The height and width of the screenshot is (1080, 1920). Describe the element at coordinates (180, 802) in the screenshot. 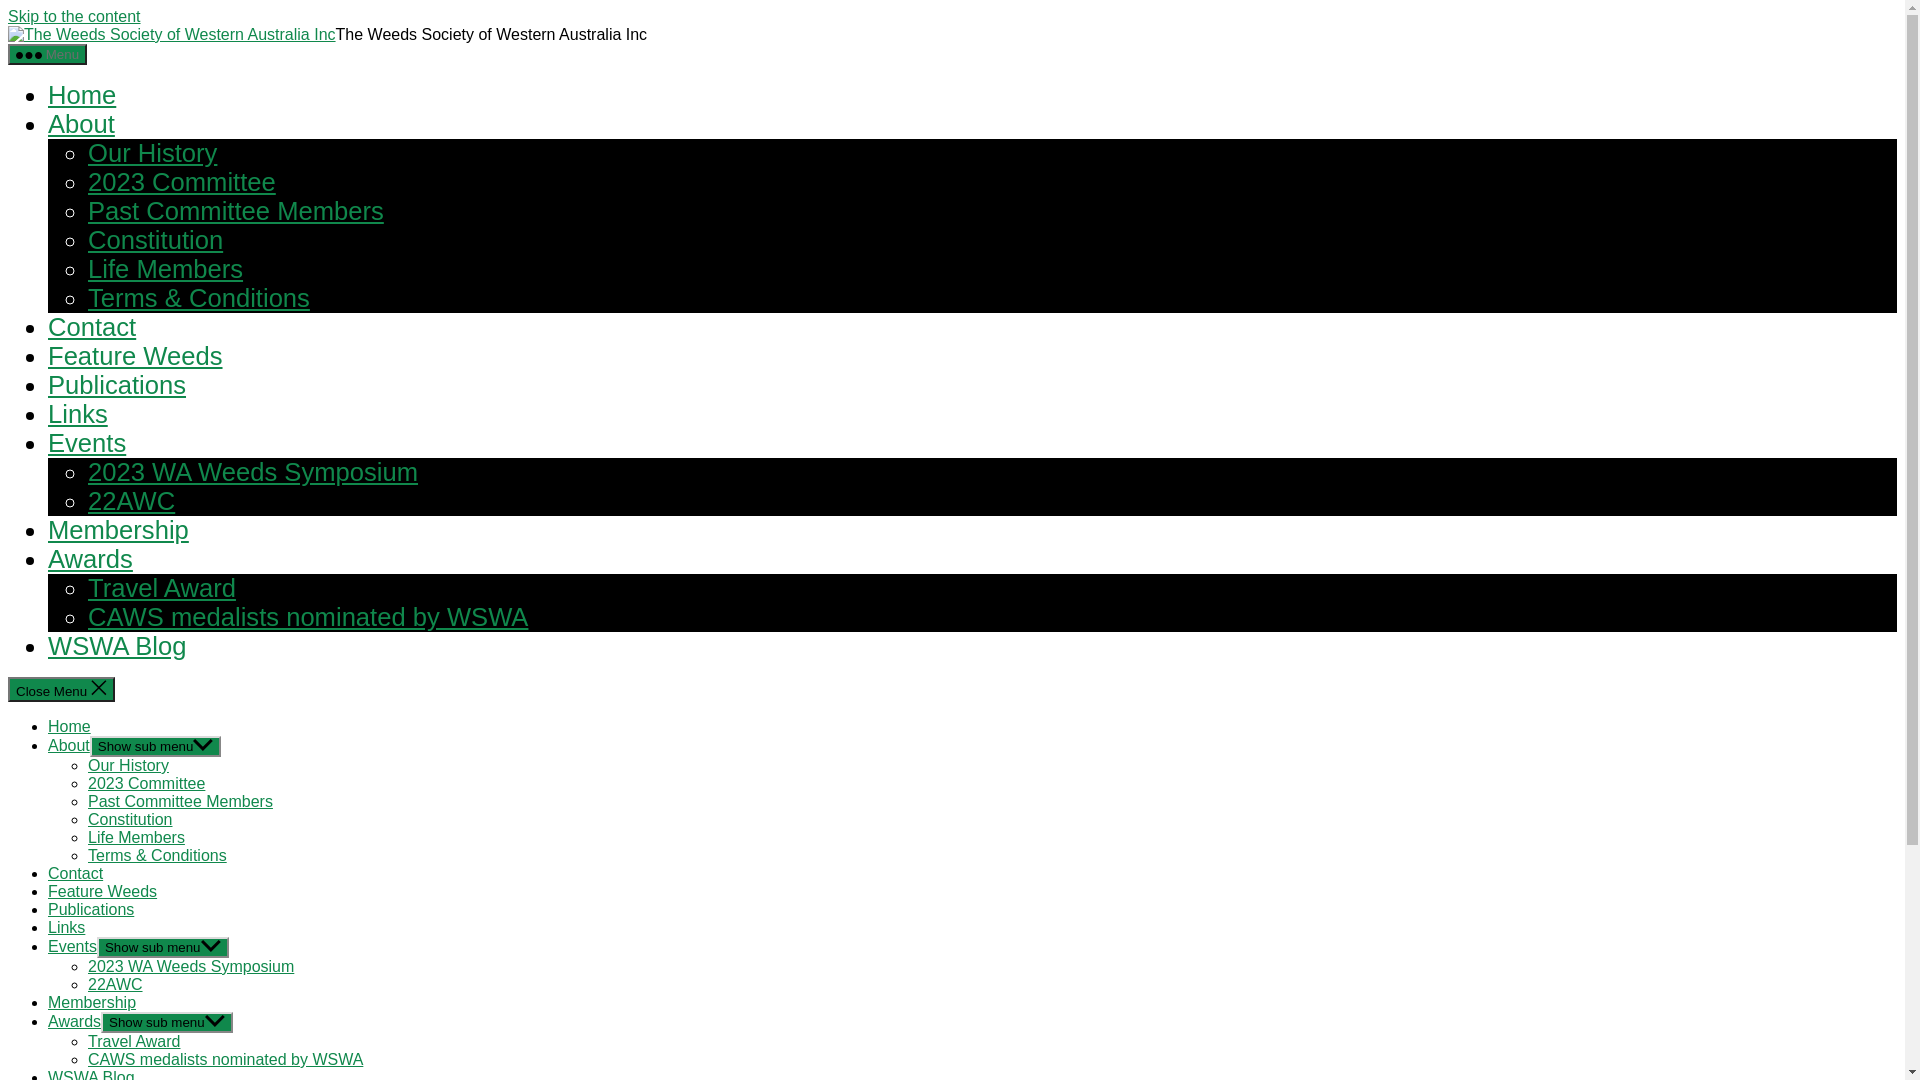

I see `Past Committee Members` at that location.